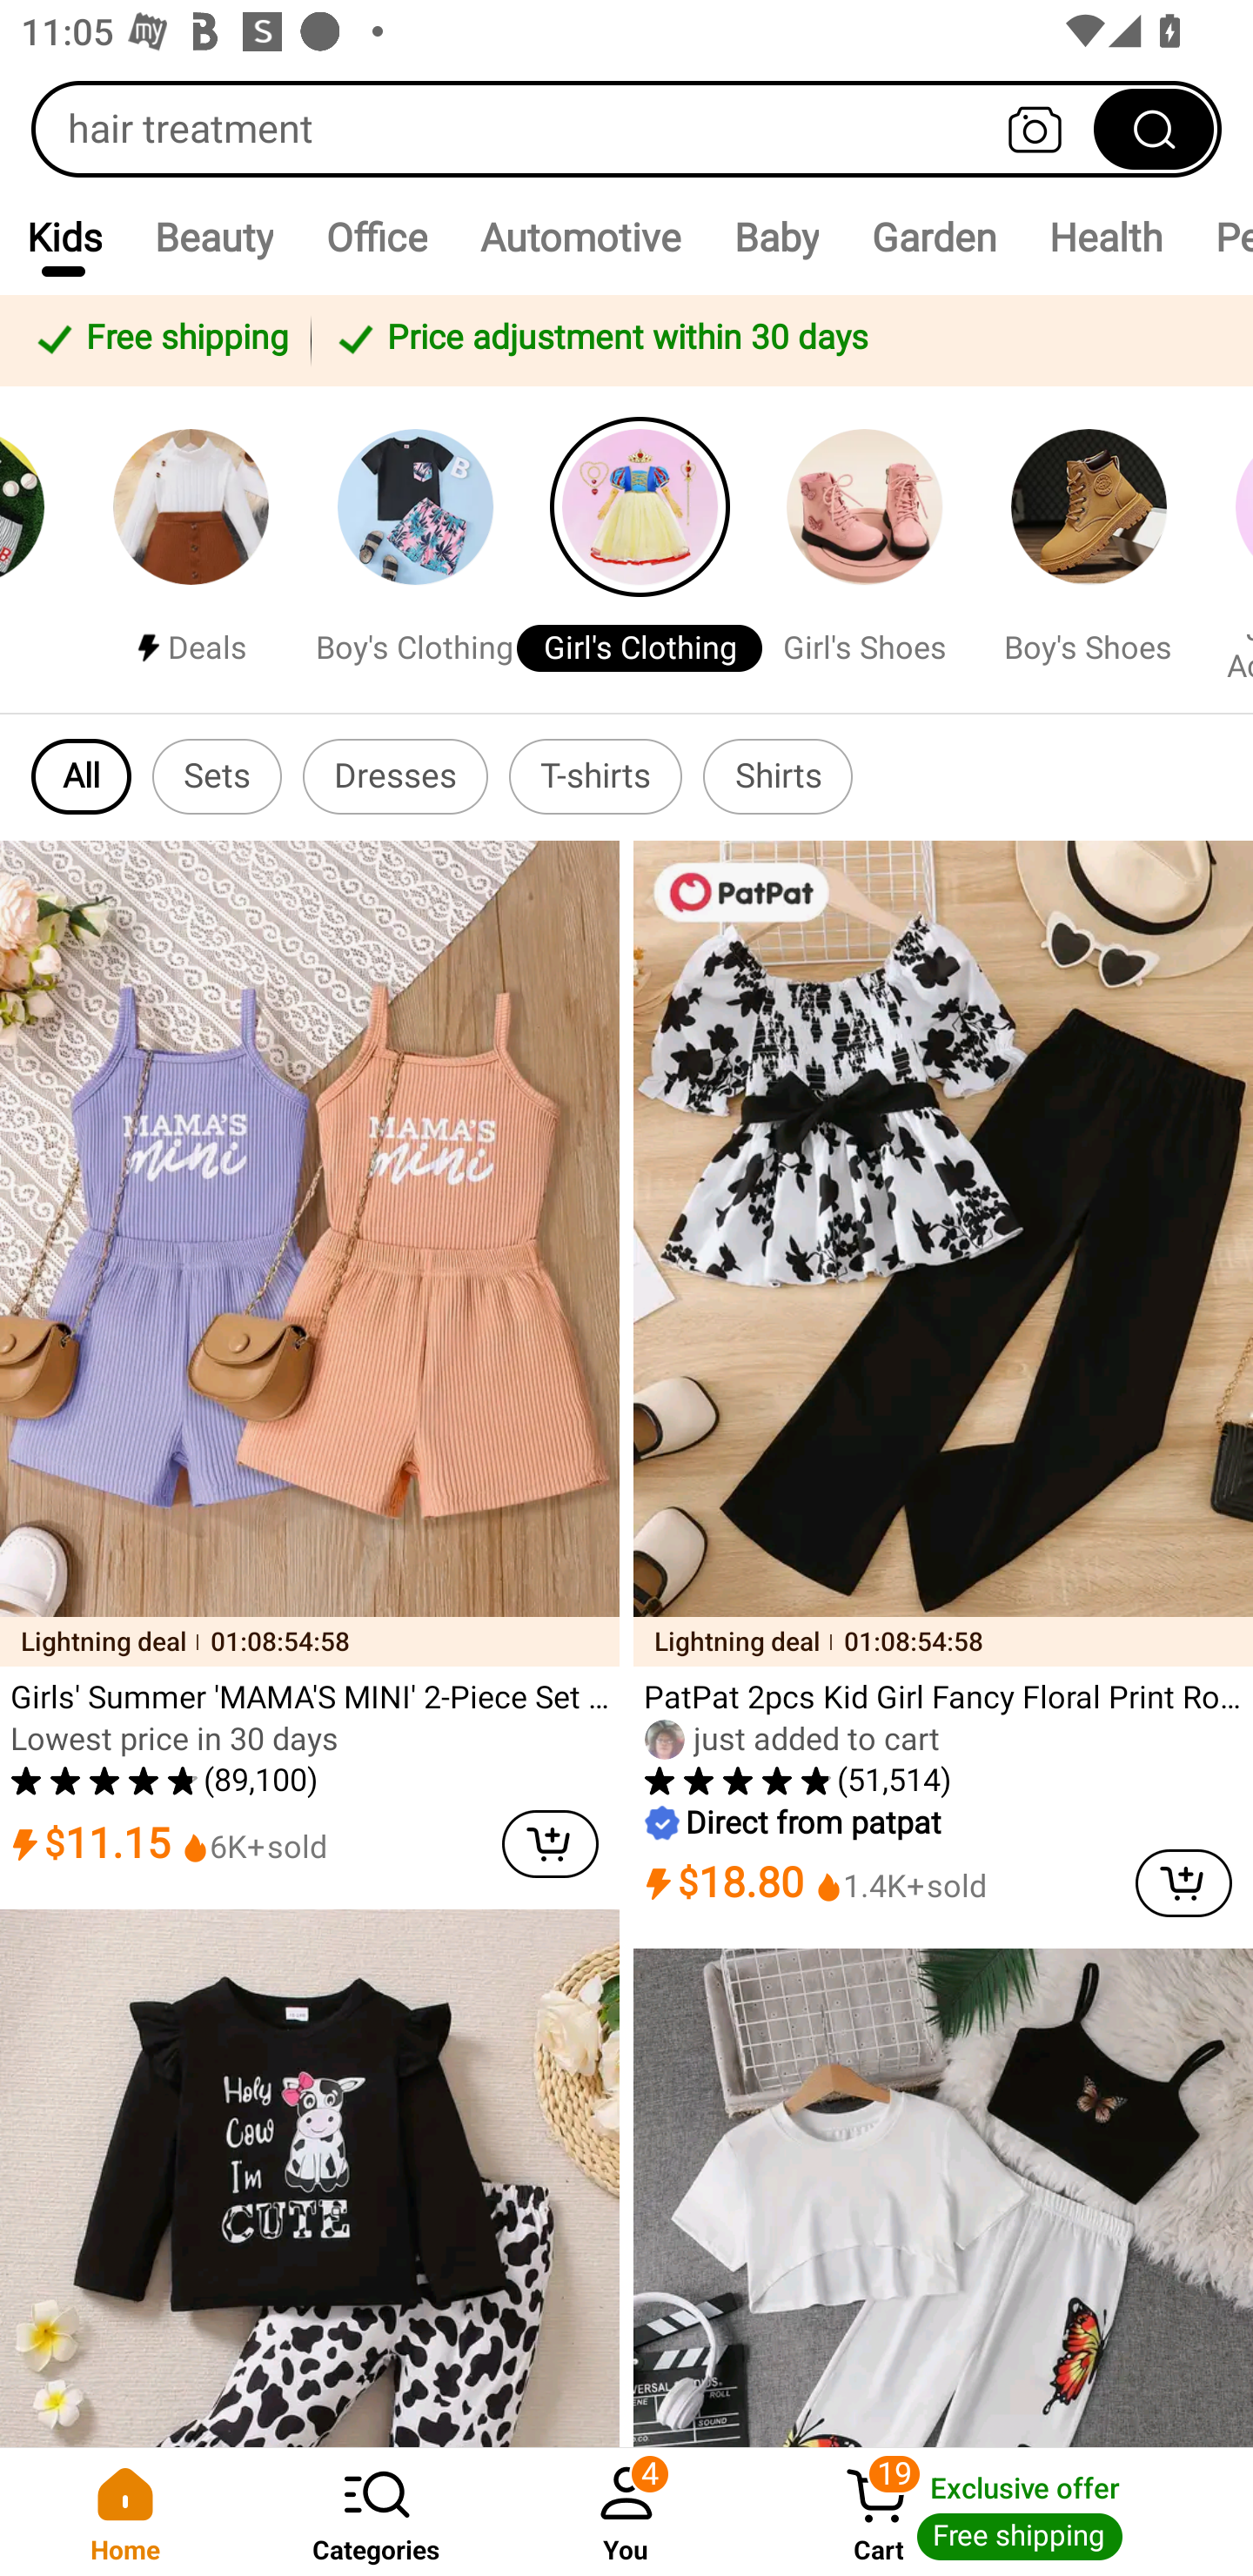 This screenshot has width=1253, height=2576. Describe the element at coordinates (776, 339) in the screenshot. I see `Price adjustment within 30 days` at that location.